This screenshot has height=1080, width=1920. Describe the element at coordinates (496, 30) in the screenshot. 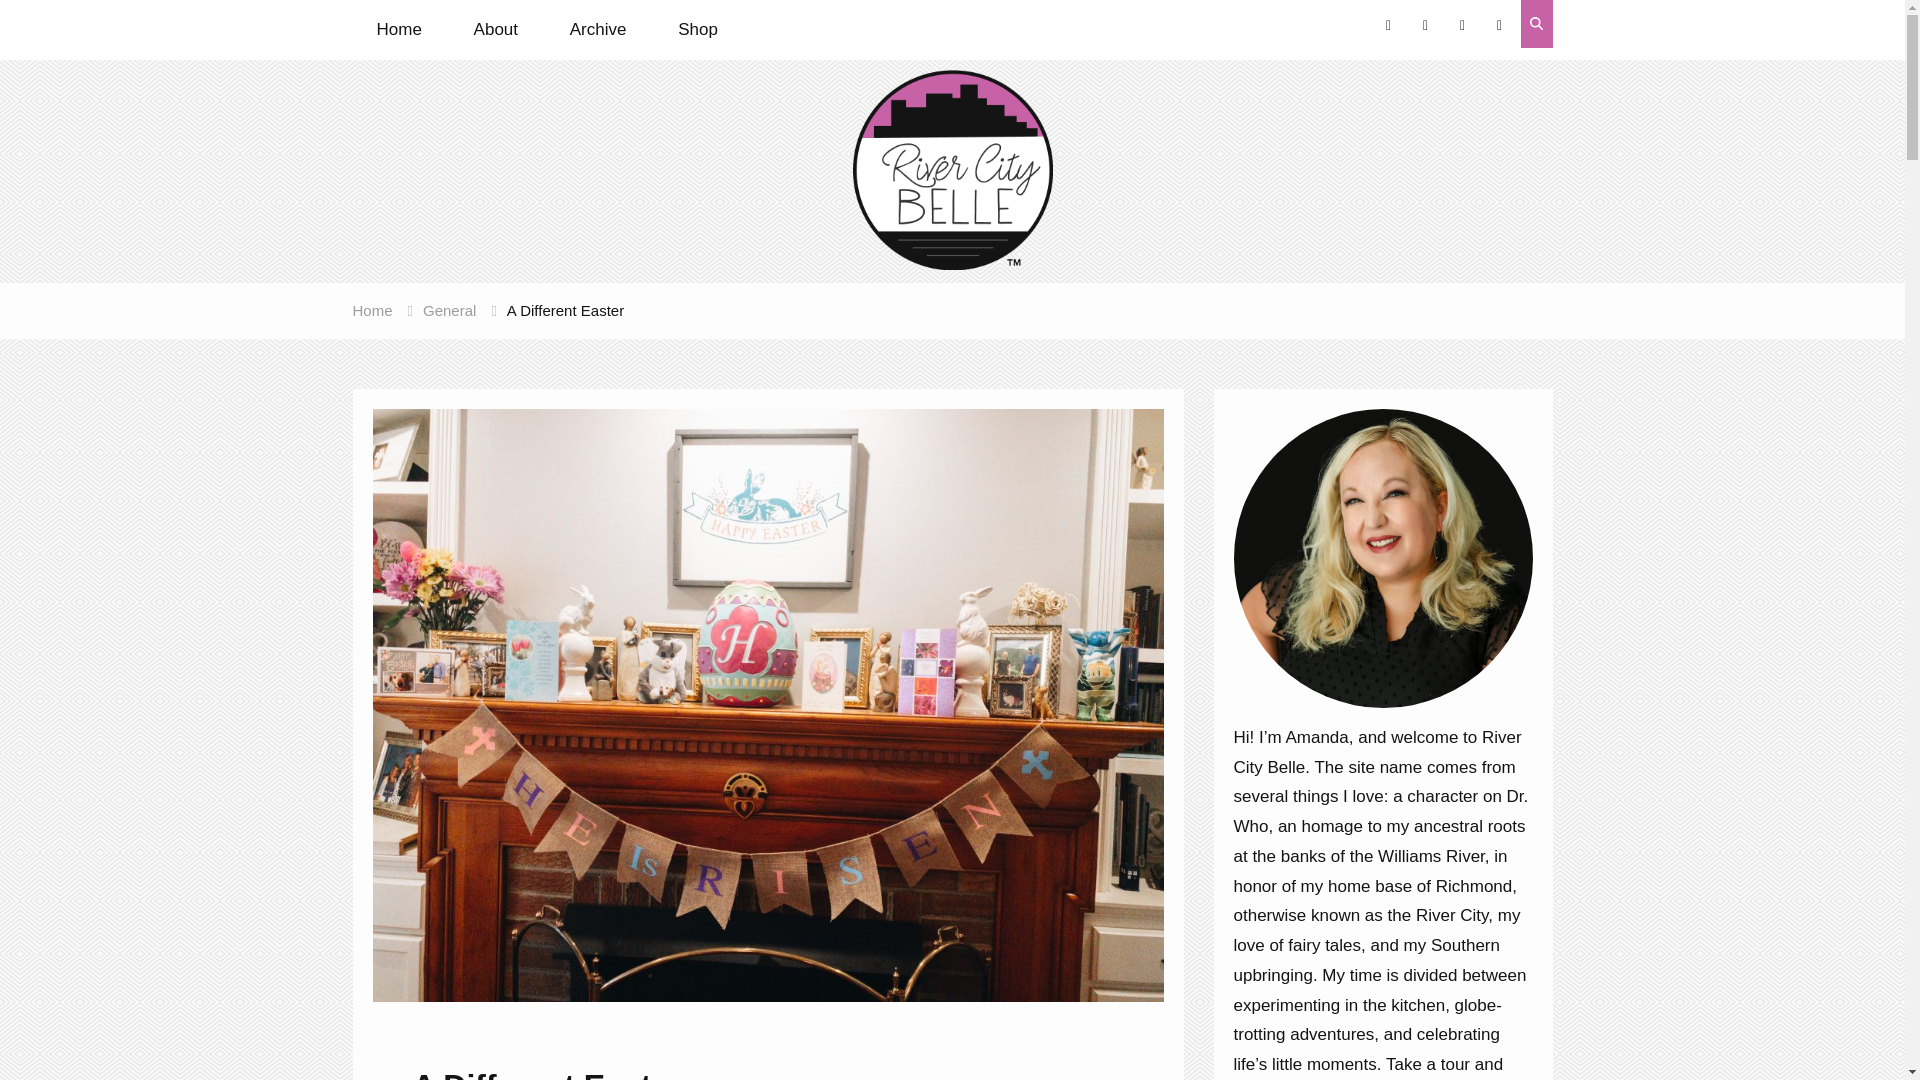

I see `About` at that location.